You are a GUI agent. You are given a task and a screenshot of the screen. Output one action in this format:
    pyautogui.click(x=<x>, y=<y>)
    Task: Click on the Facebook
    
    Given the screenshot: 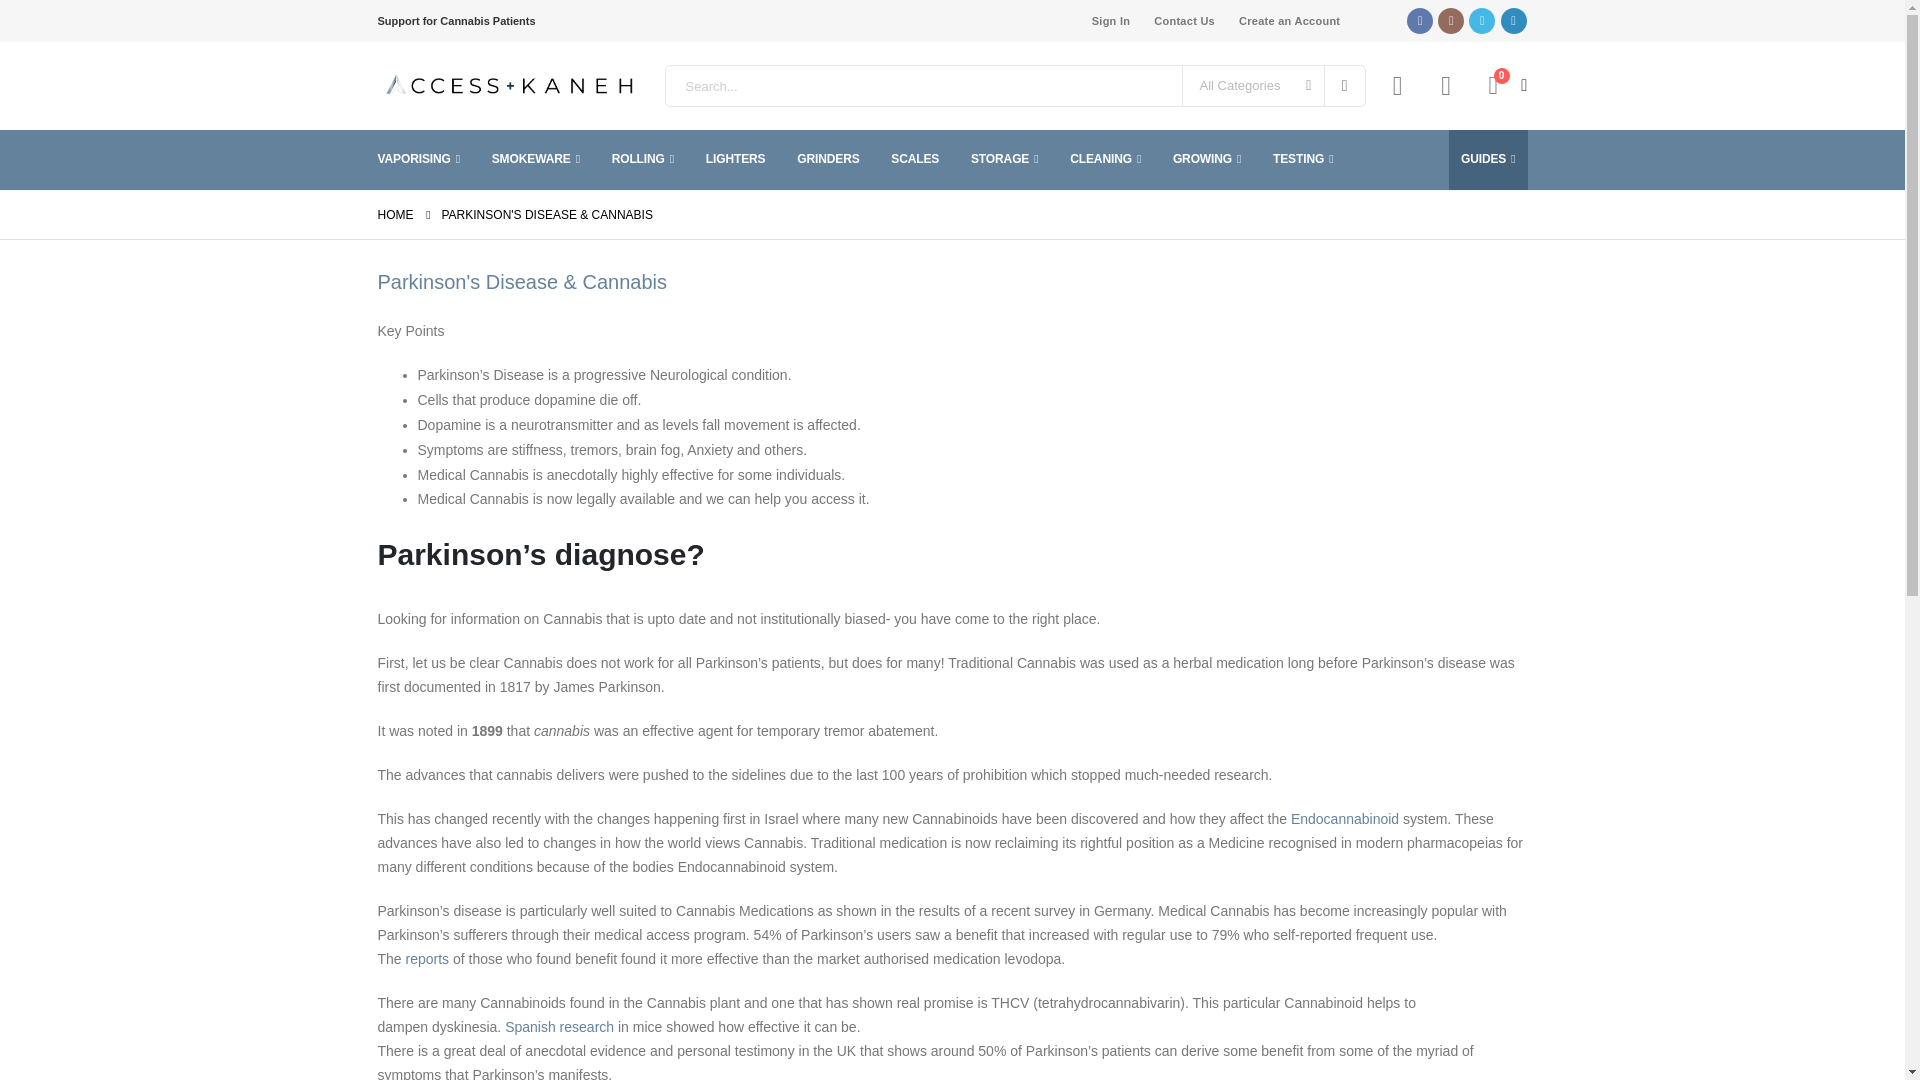 What is the action you would take?
    pyautogui.click(x=1344, y=85)
    